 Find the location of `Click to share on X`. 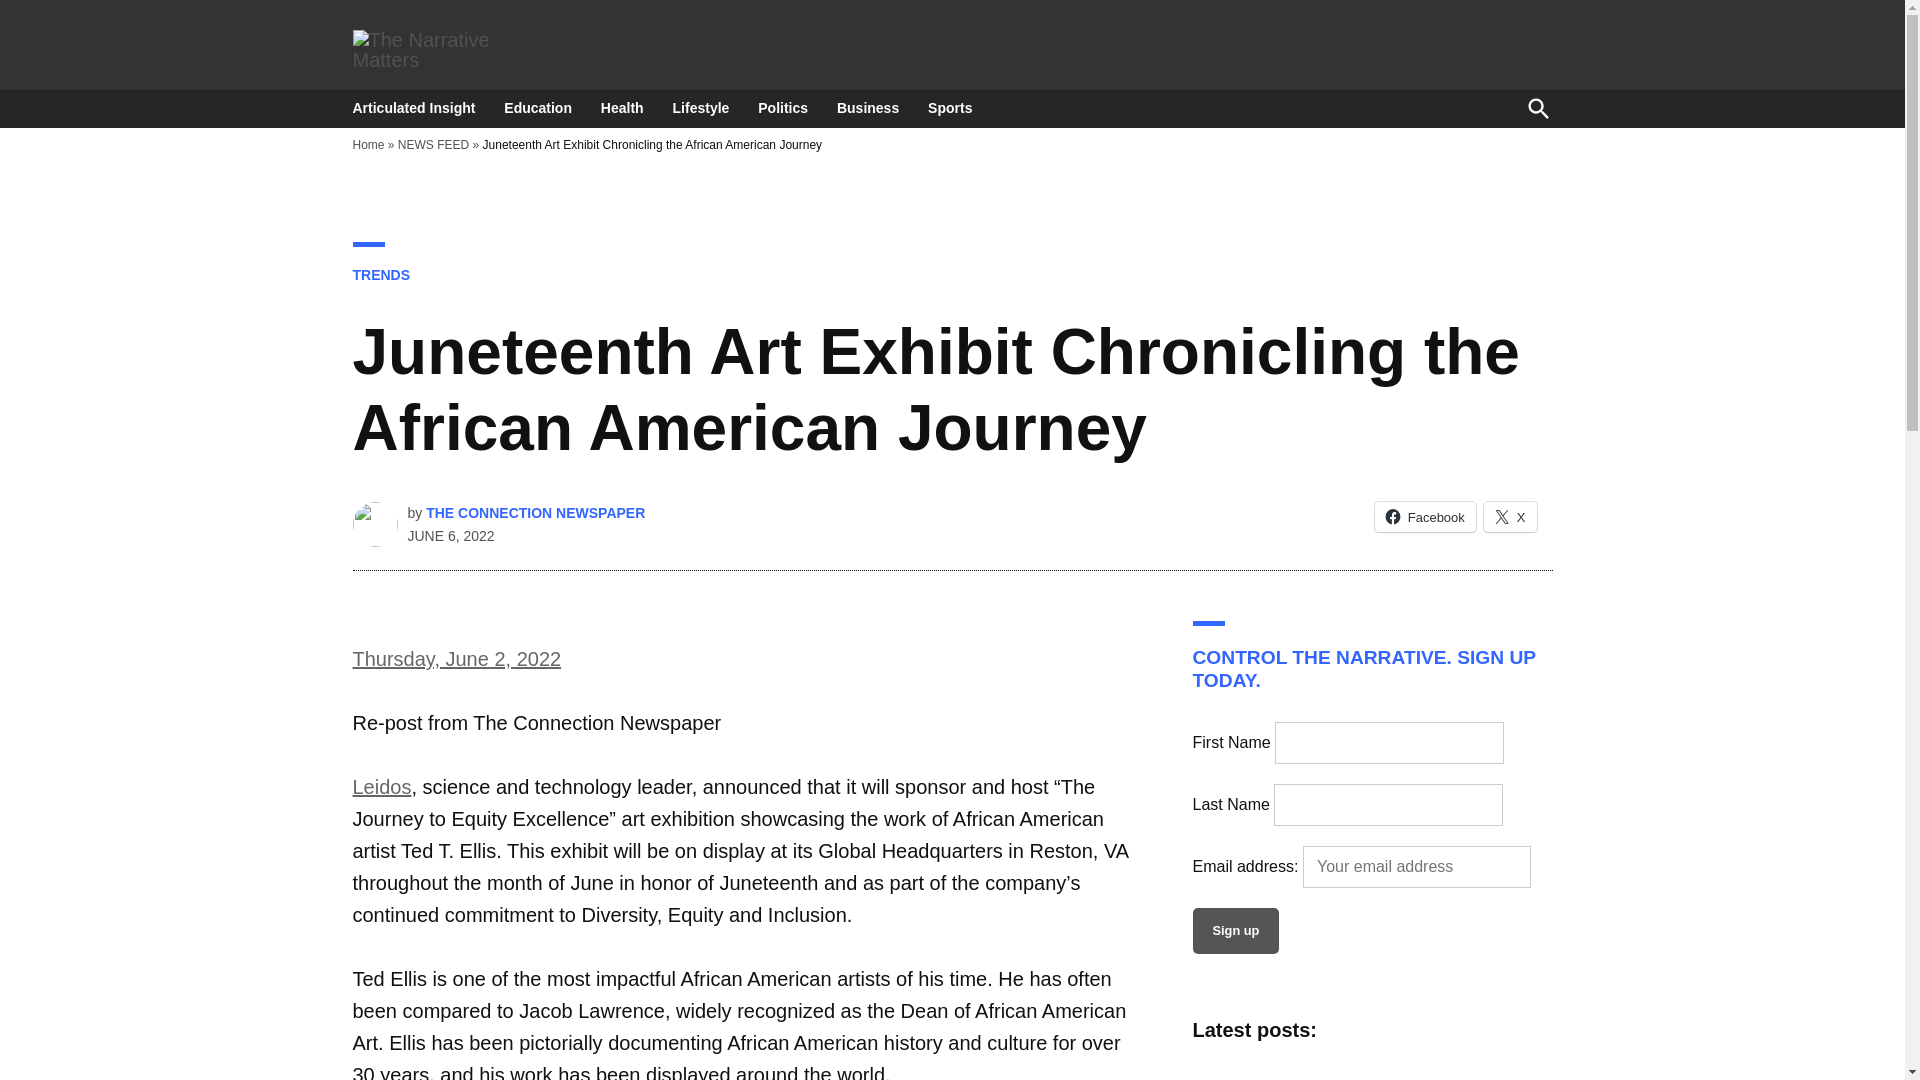

Click to share on X is located at coordinates (1510, 517).